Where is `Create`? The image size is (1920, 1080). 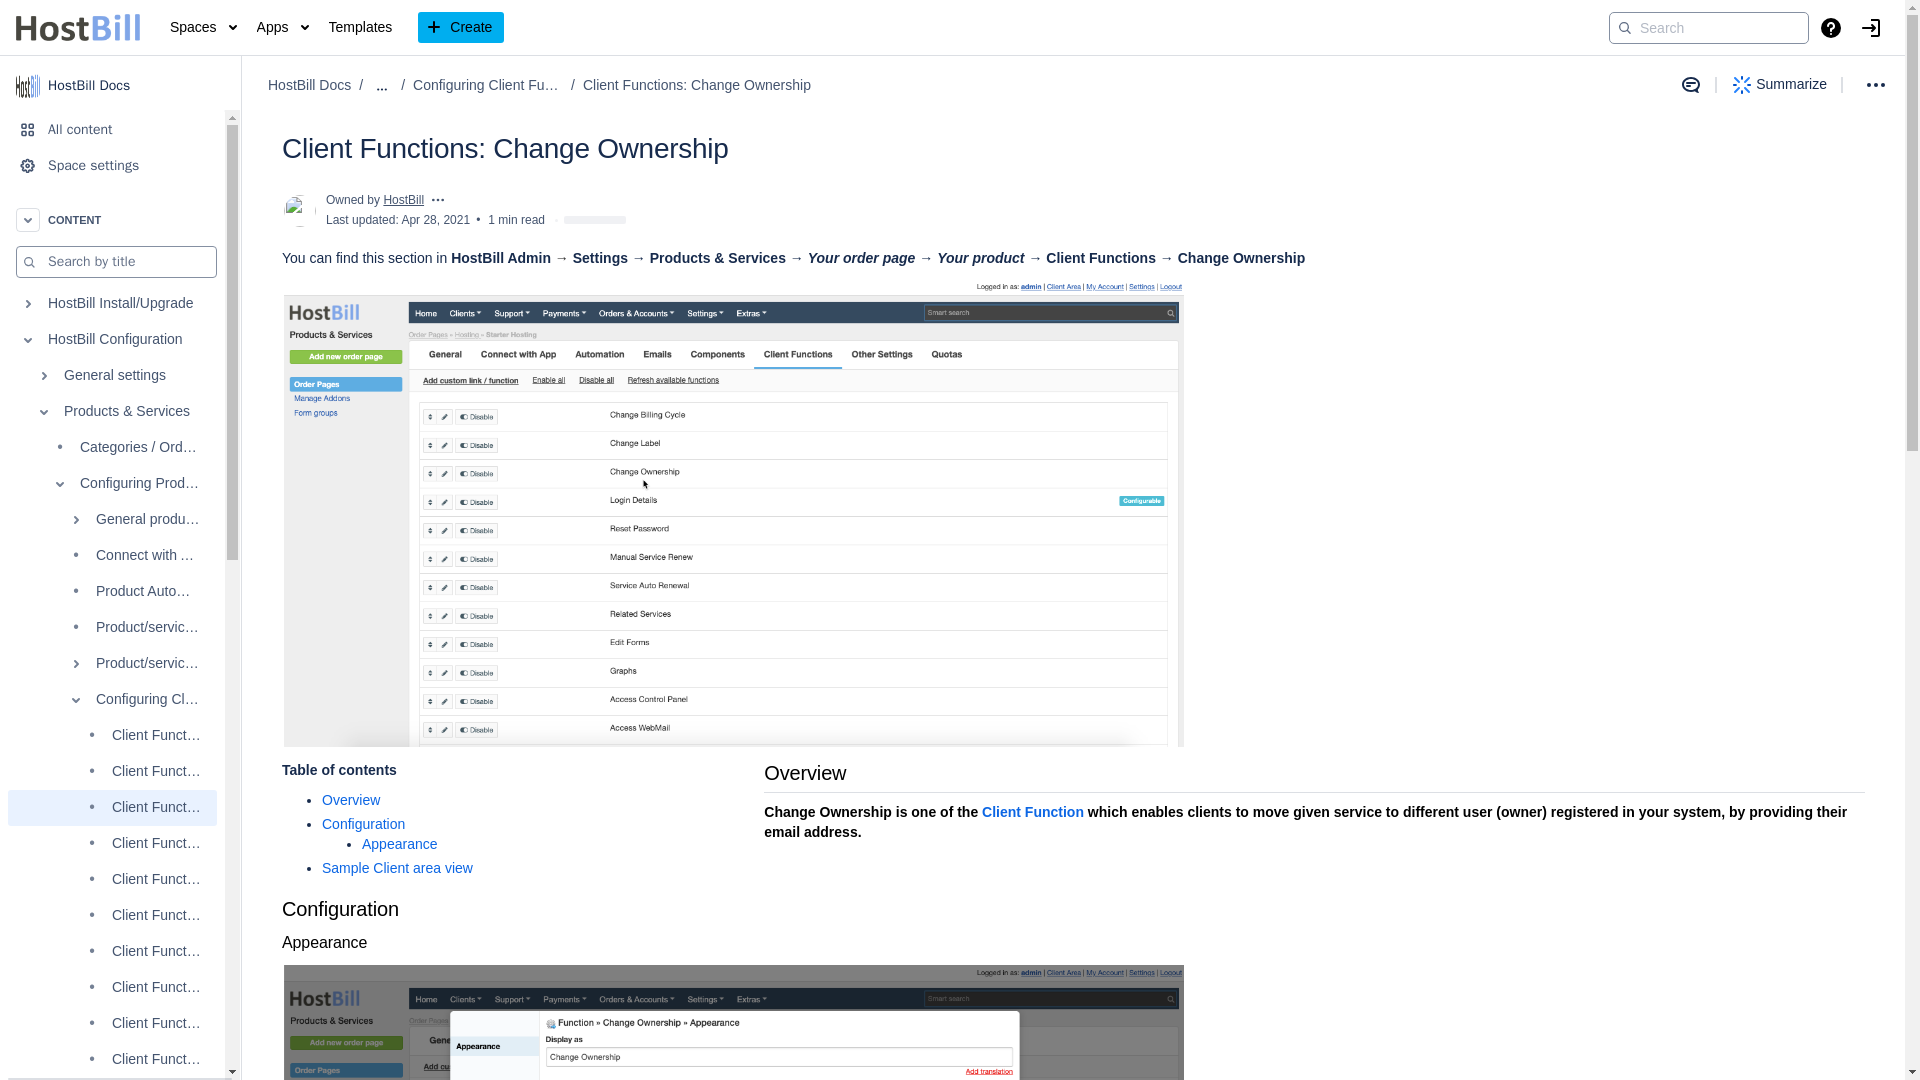
Create is located at coordinates (460, 28).